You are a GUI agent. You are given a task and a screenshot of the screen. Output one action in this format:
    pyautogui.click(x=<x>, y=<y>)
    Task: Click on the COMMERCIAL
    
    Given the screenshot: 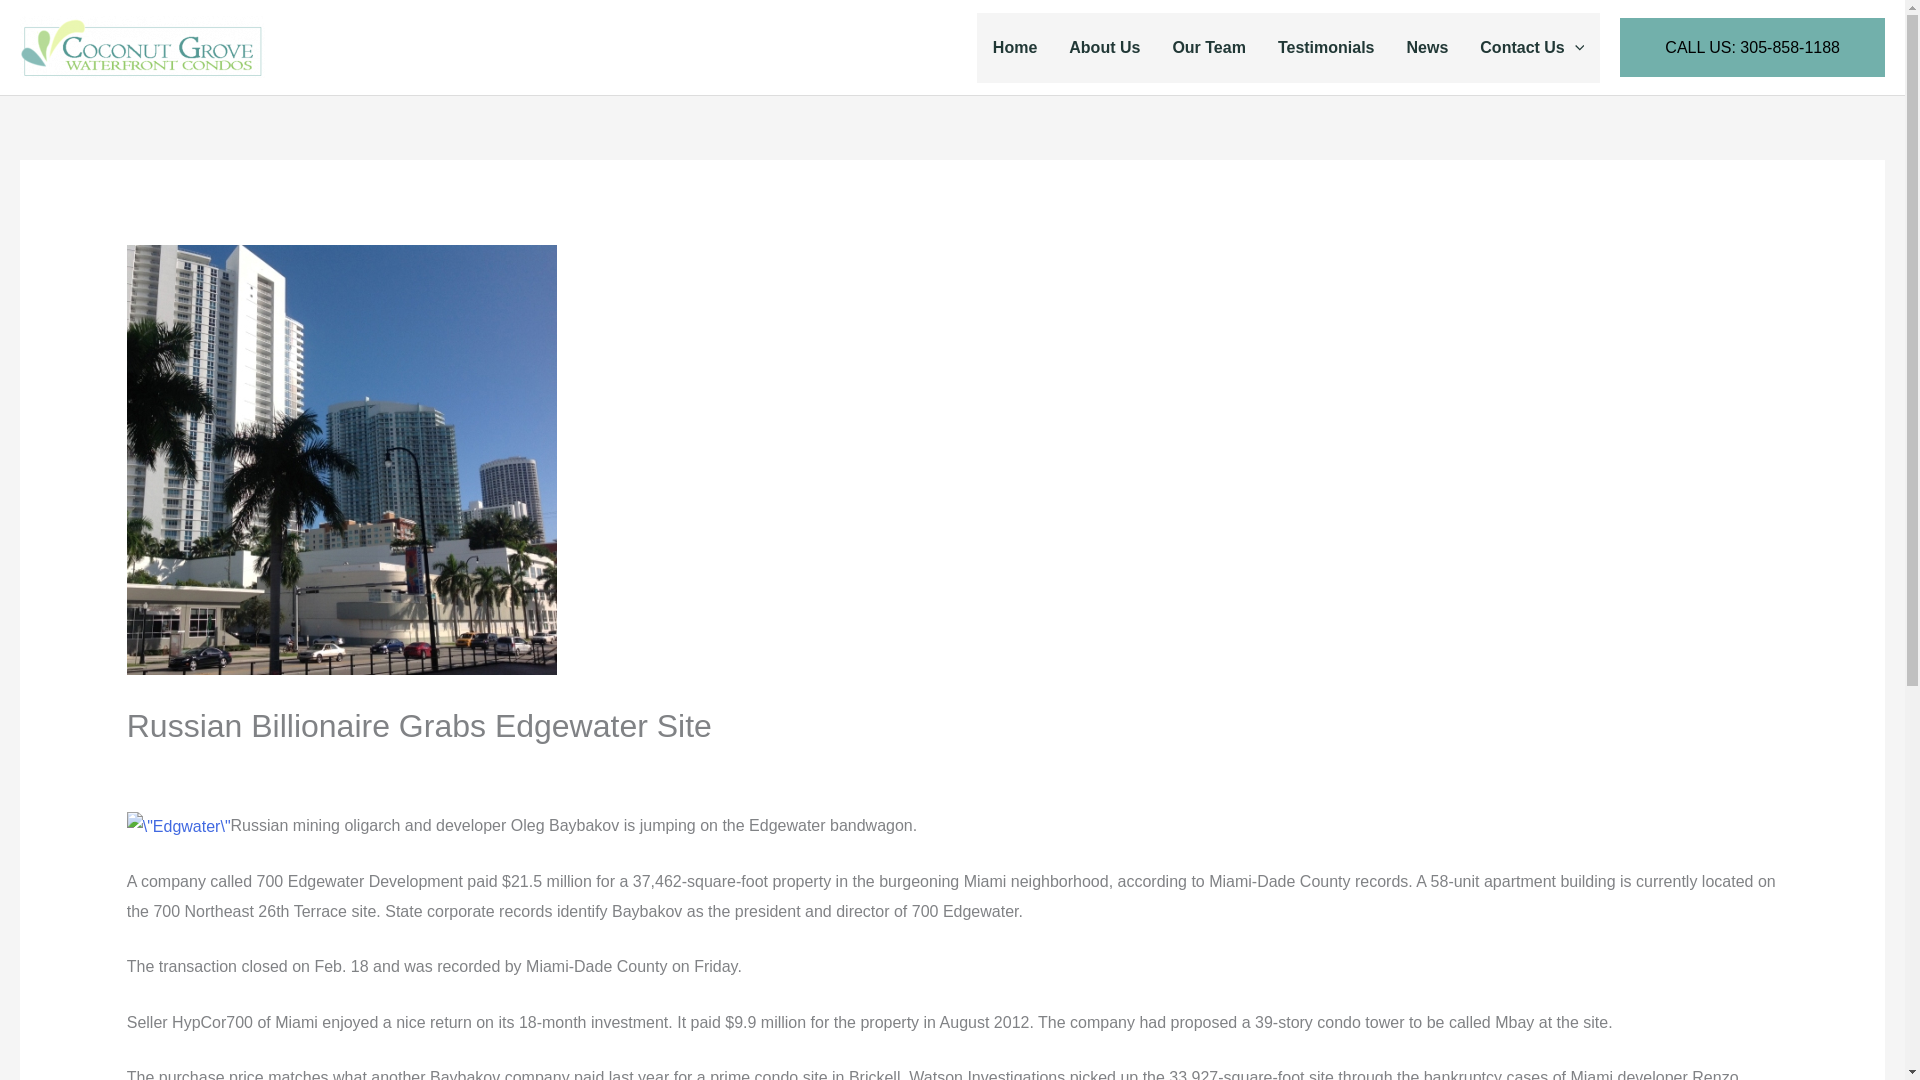 What is the action you would take?
    pyautogui.click(x=190, y=768)
    